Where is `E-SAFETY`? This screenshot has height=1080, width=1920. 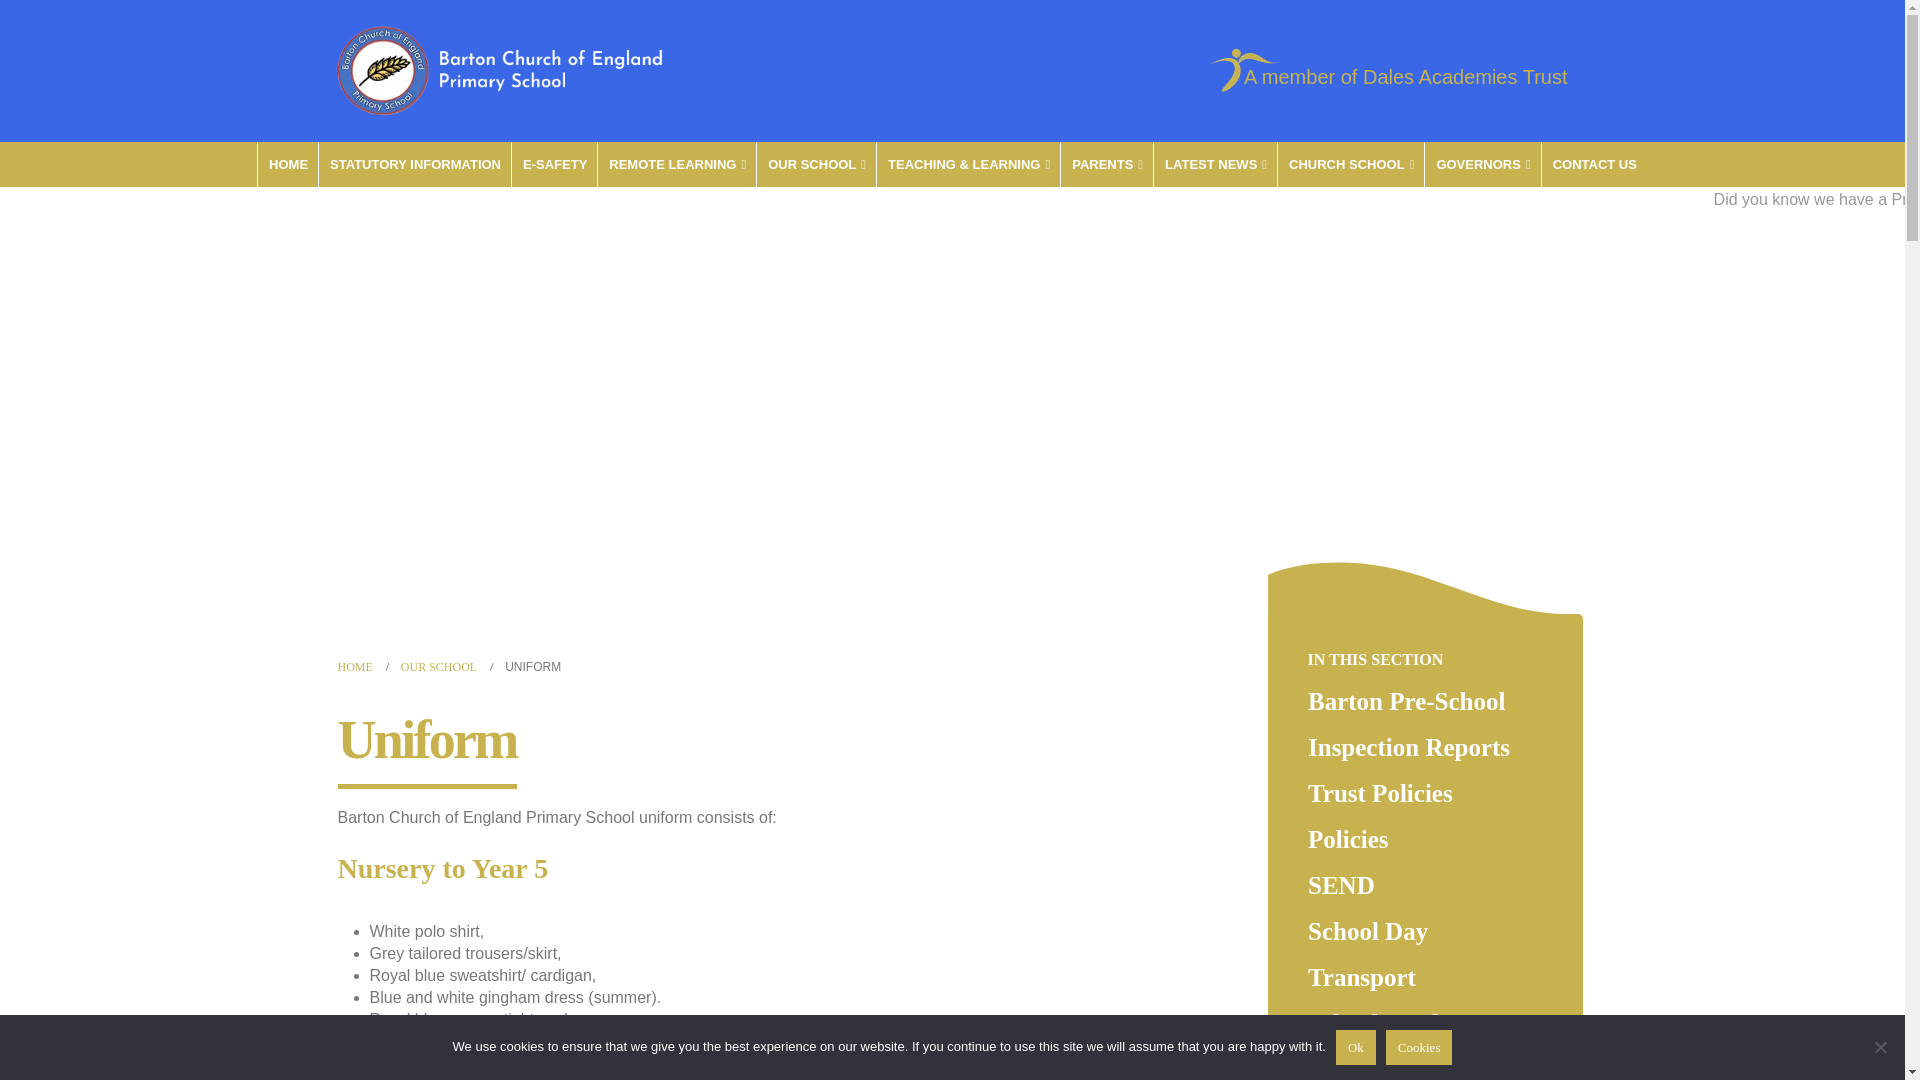 E-SAFETY is located at coordinates (554, 164).